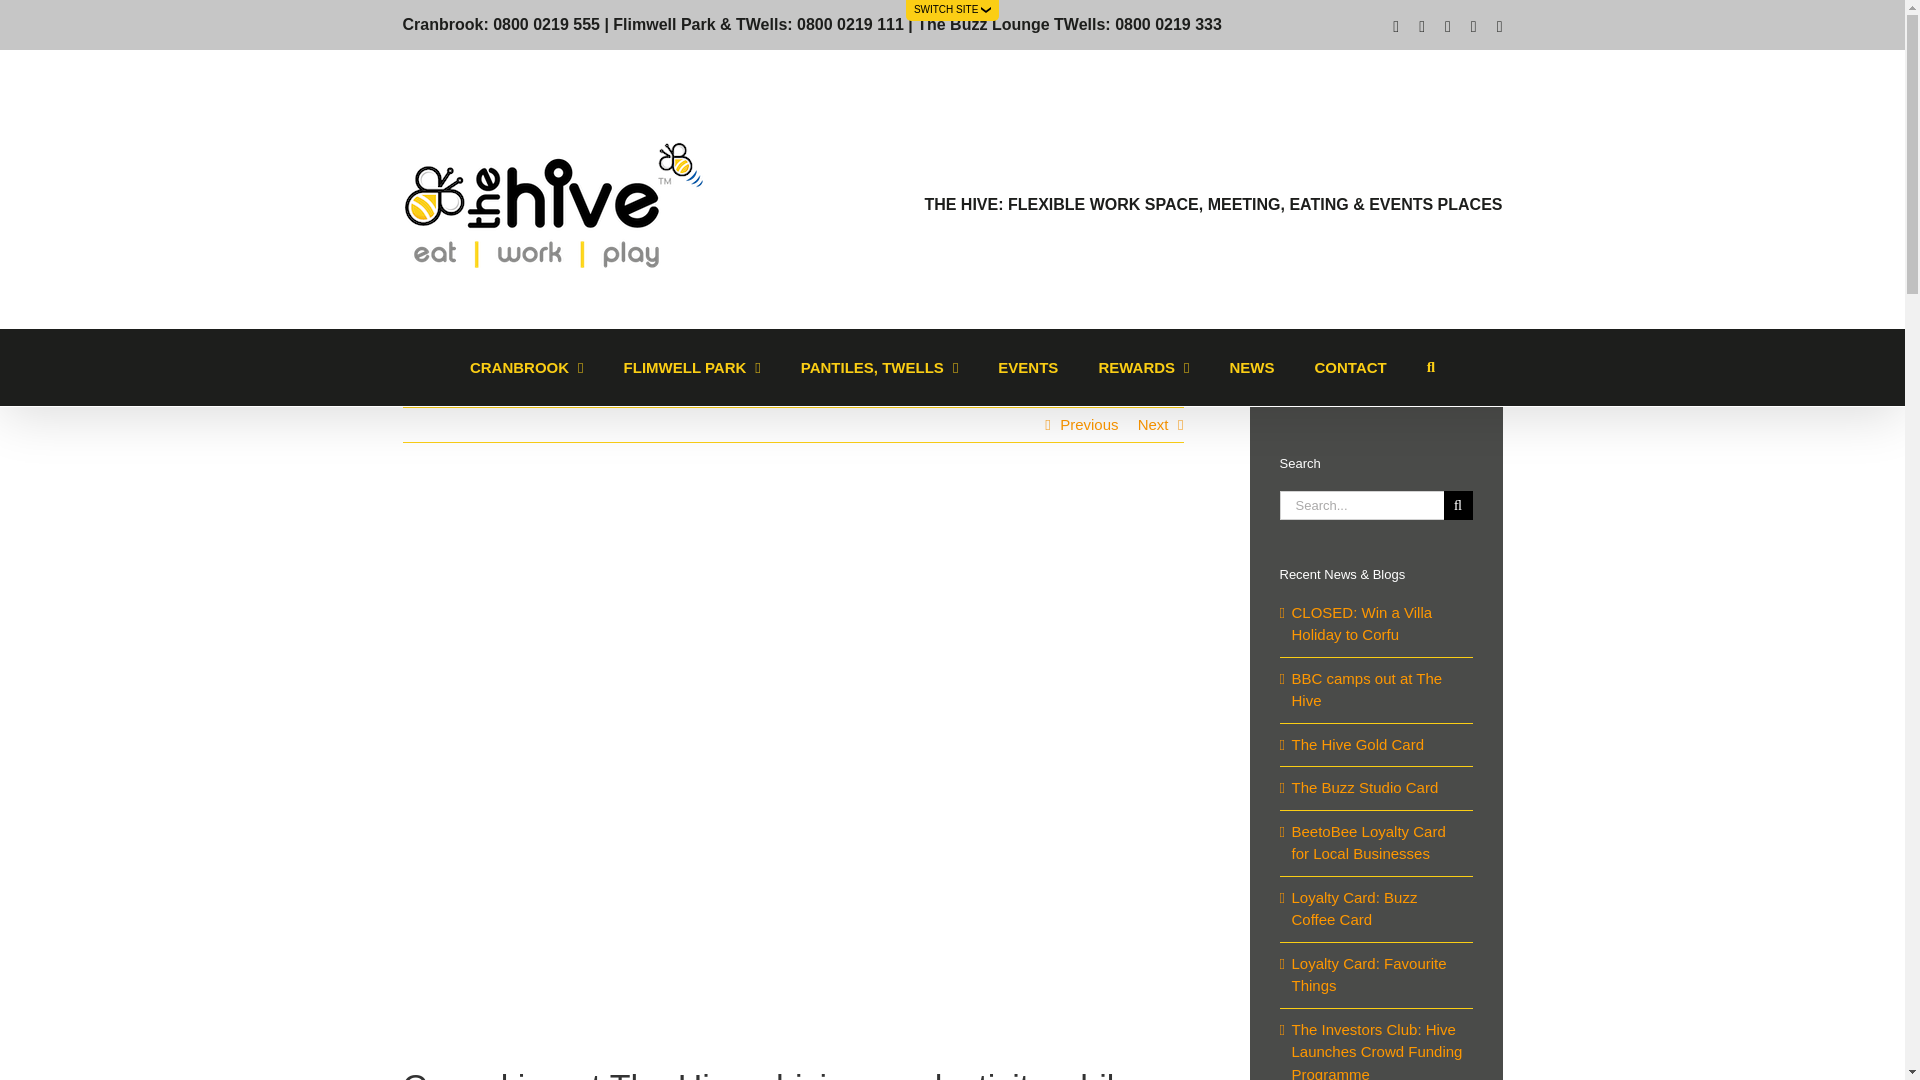  What do you see at coordinates (1252, 368) in the screenshot?
I see `NEWS` at bounding box center [1252, 368].